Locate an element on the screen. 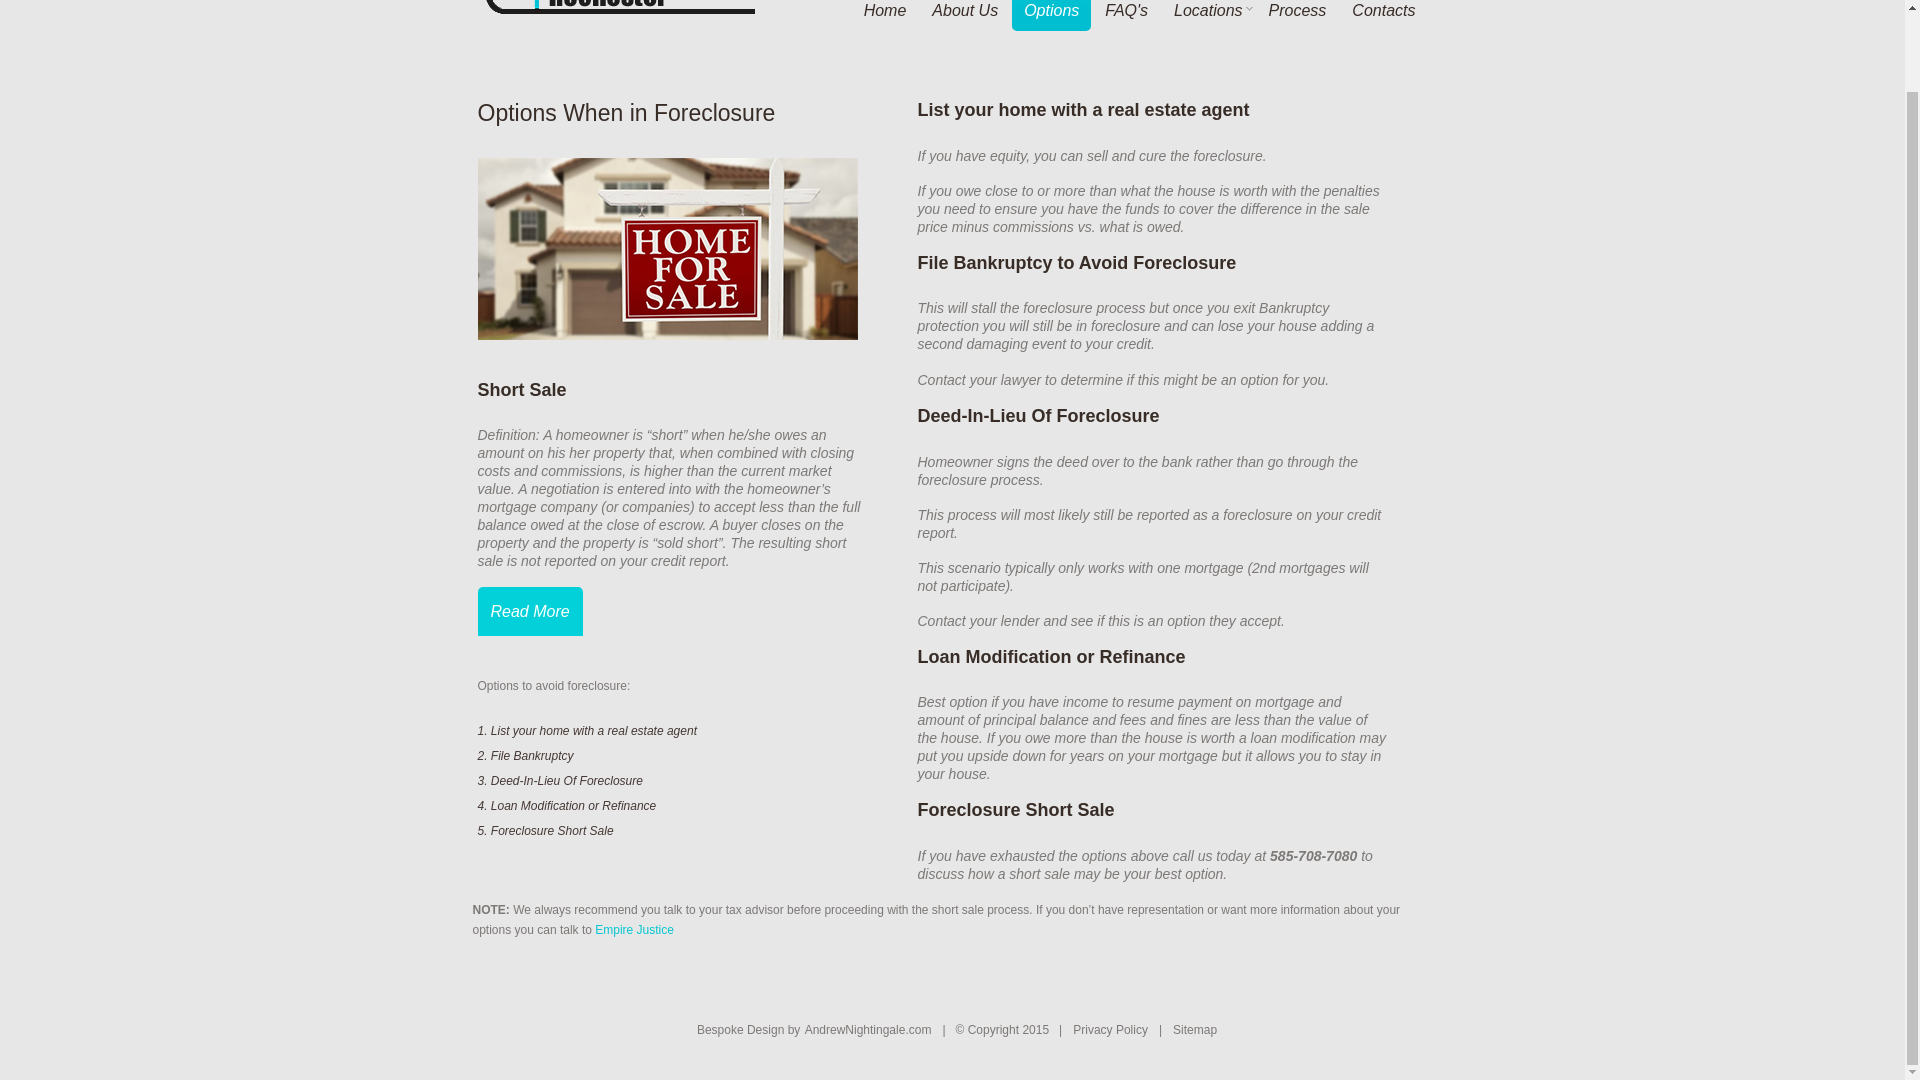 Image resolution: width=1920 pixels, height=1080 pixels. Sitemap is located at coordinates (1193, 1029).